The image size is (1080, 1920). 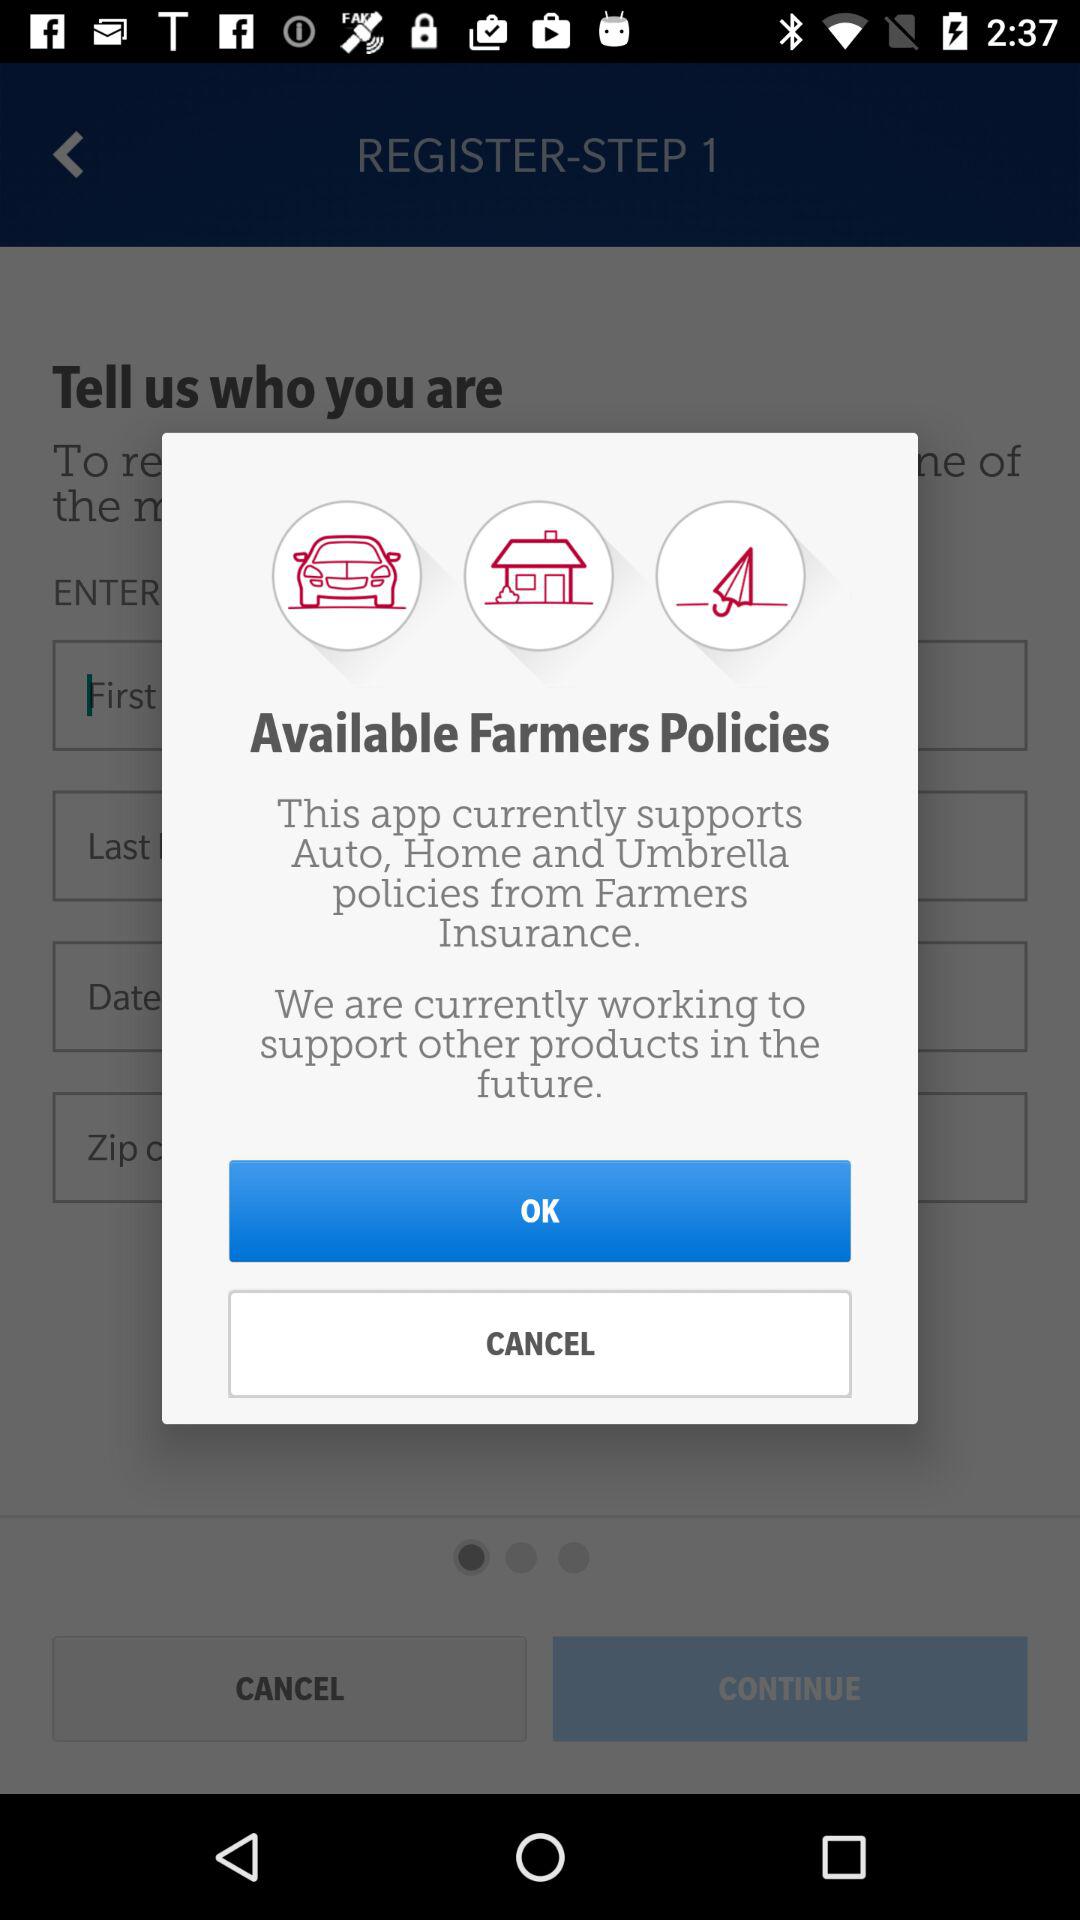 What do you see at coordinates (540, 1210) in the screenshot?
I see `select the item above the cancel item` at bounding box center [540, 1210].